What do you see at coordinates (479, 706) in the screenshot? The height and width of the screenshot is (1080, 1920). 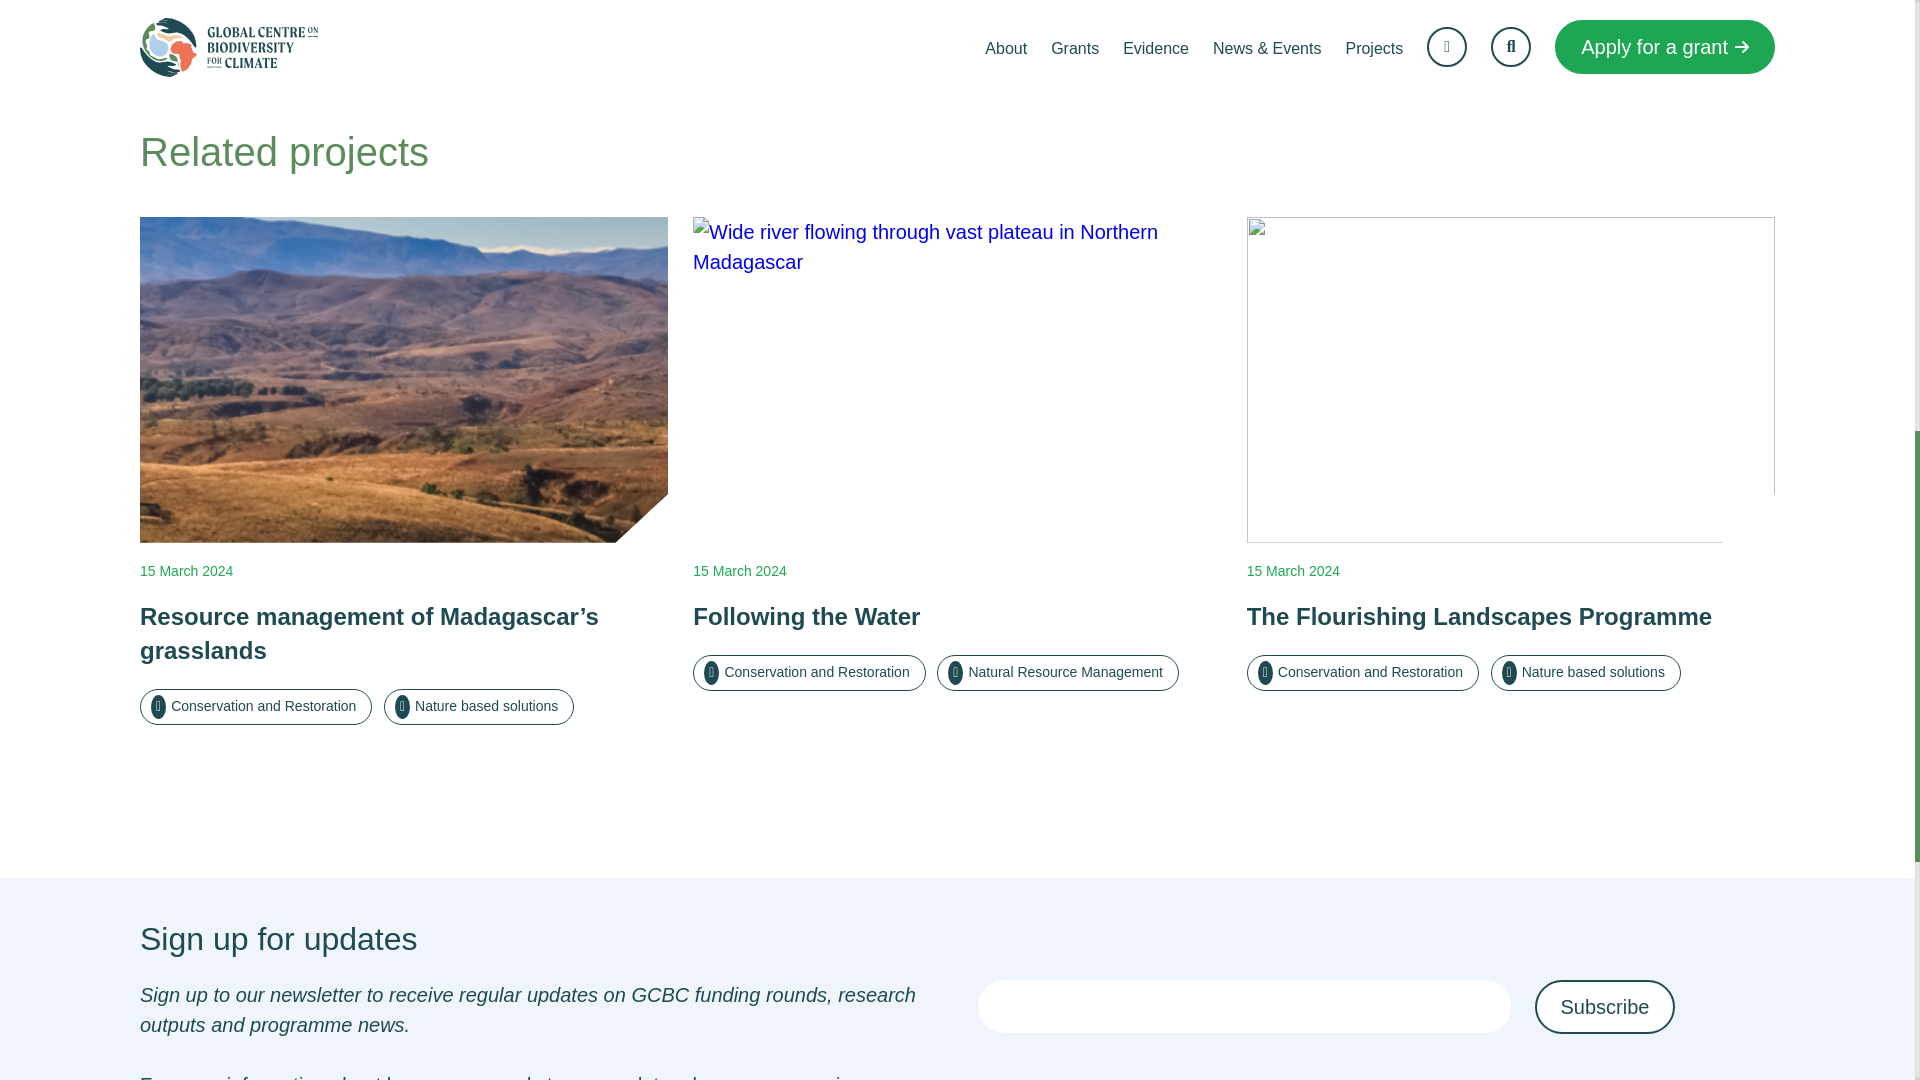 I see `Nature based solutions` at bounding box center [479, 706].